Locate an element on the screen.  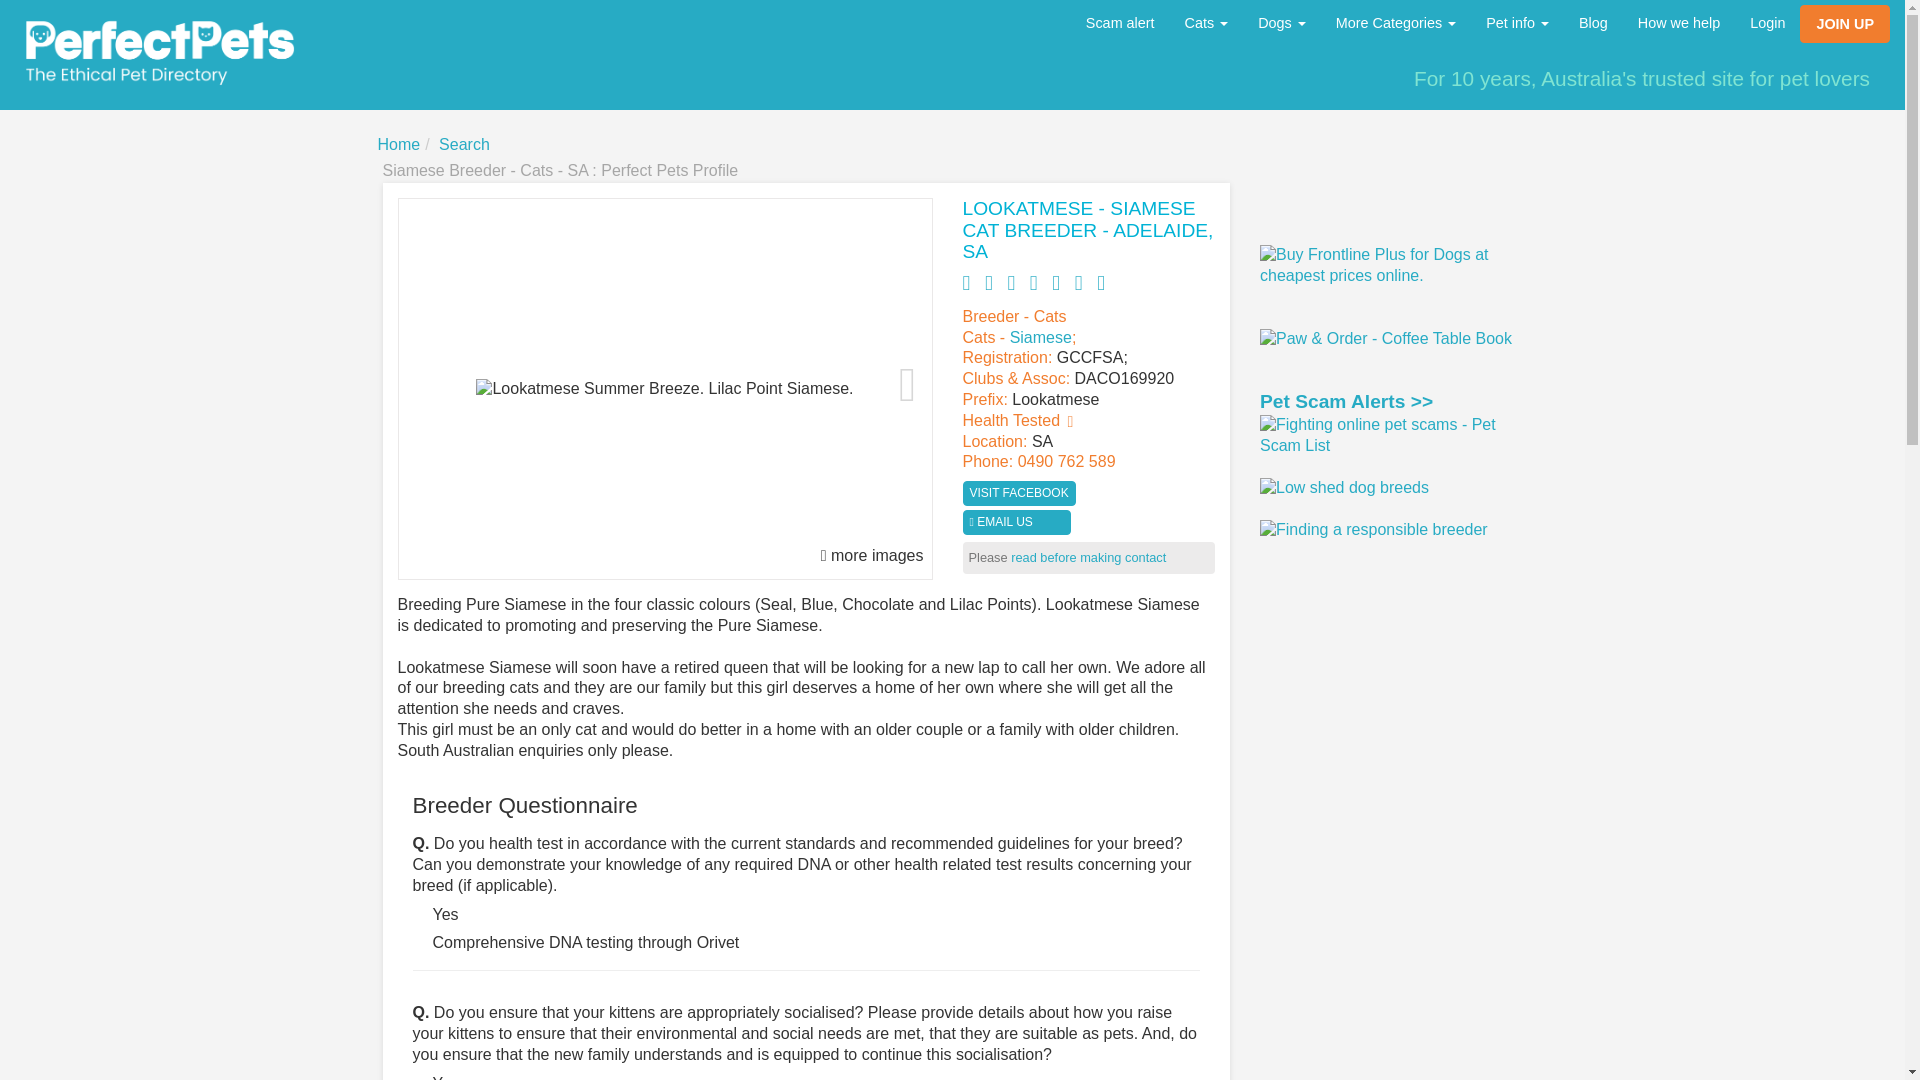
Pet info is located at coordinates (1517, 23).